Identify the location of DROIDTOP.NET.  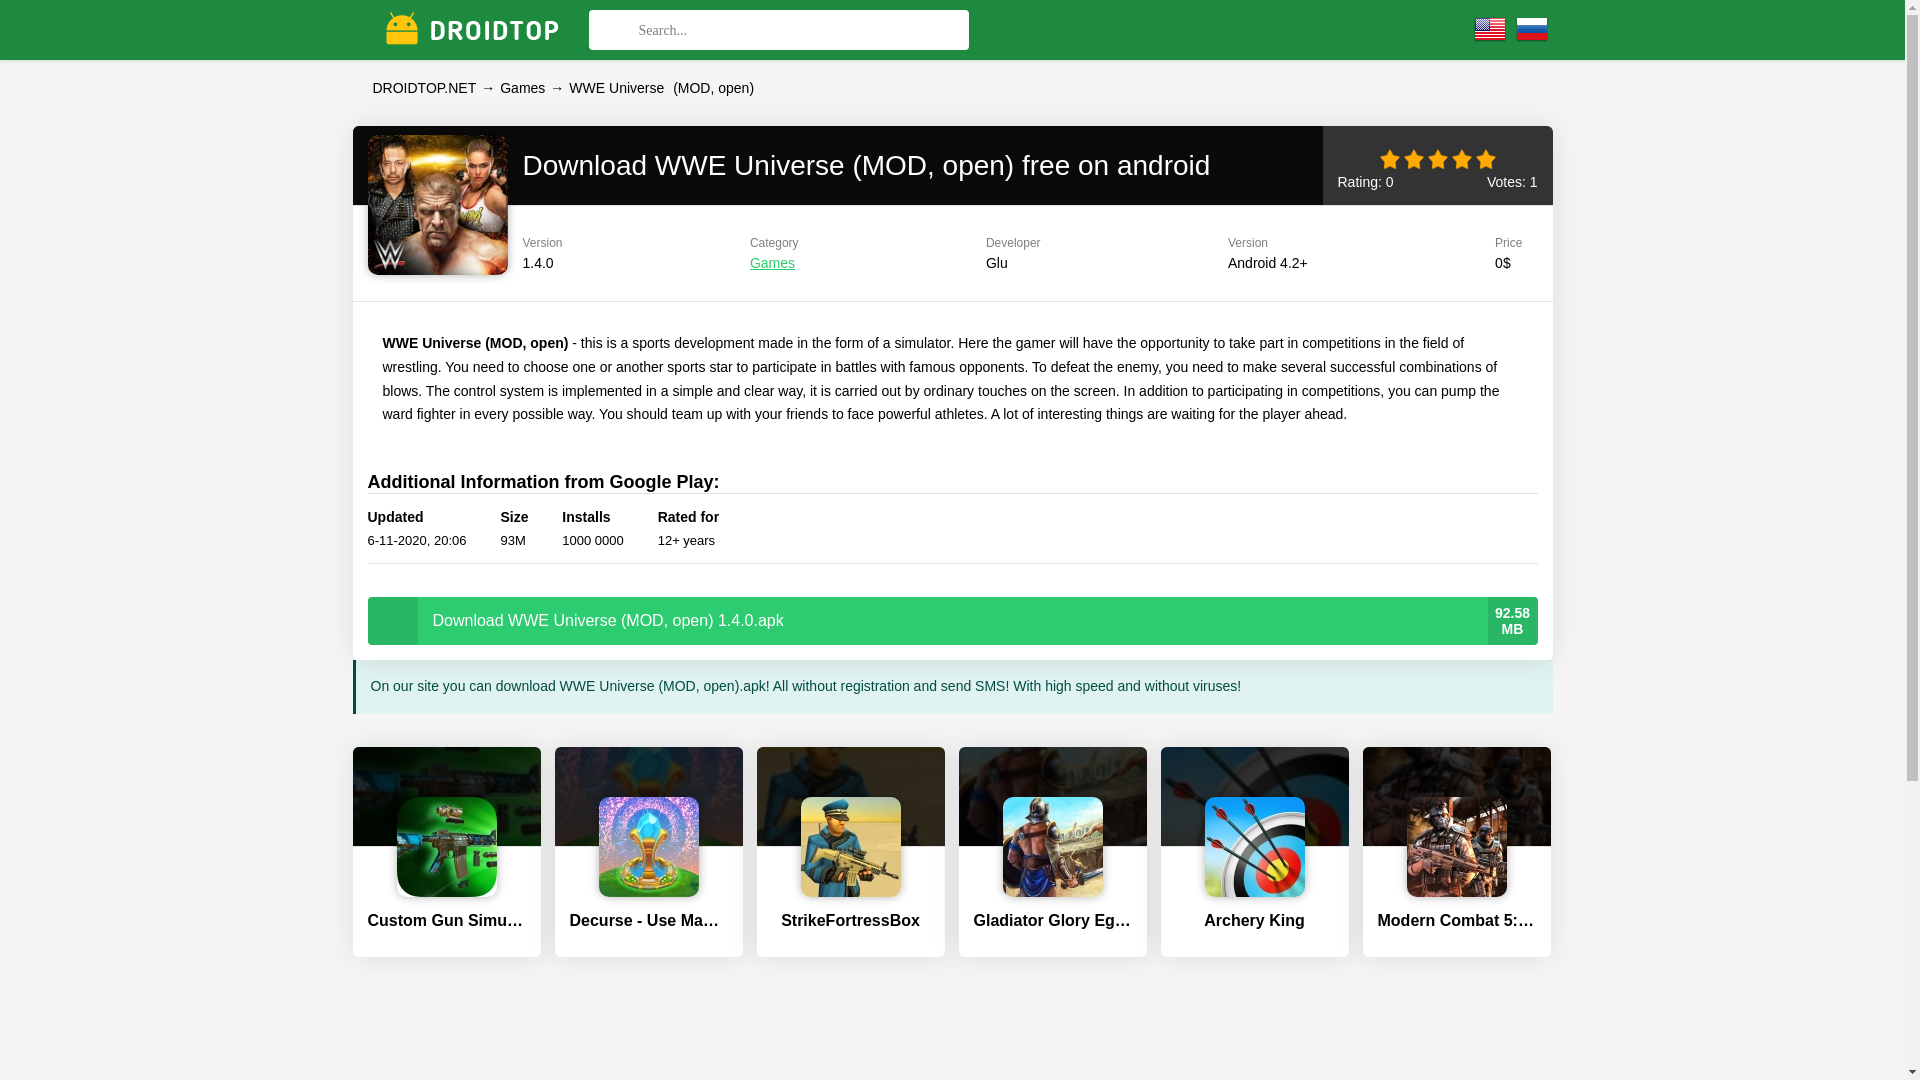
(424, 88).